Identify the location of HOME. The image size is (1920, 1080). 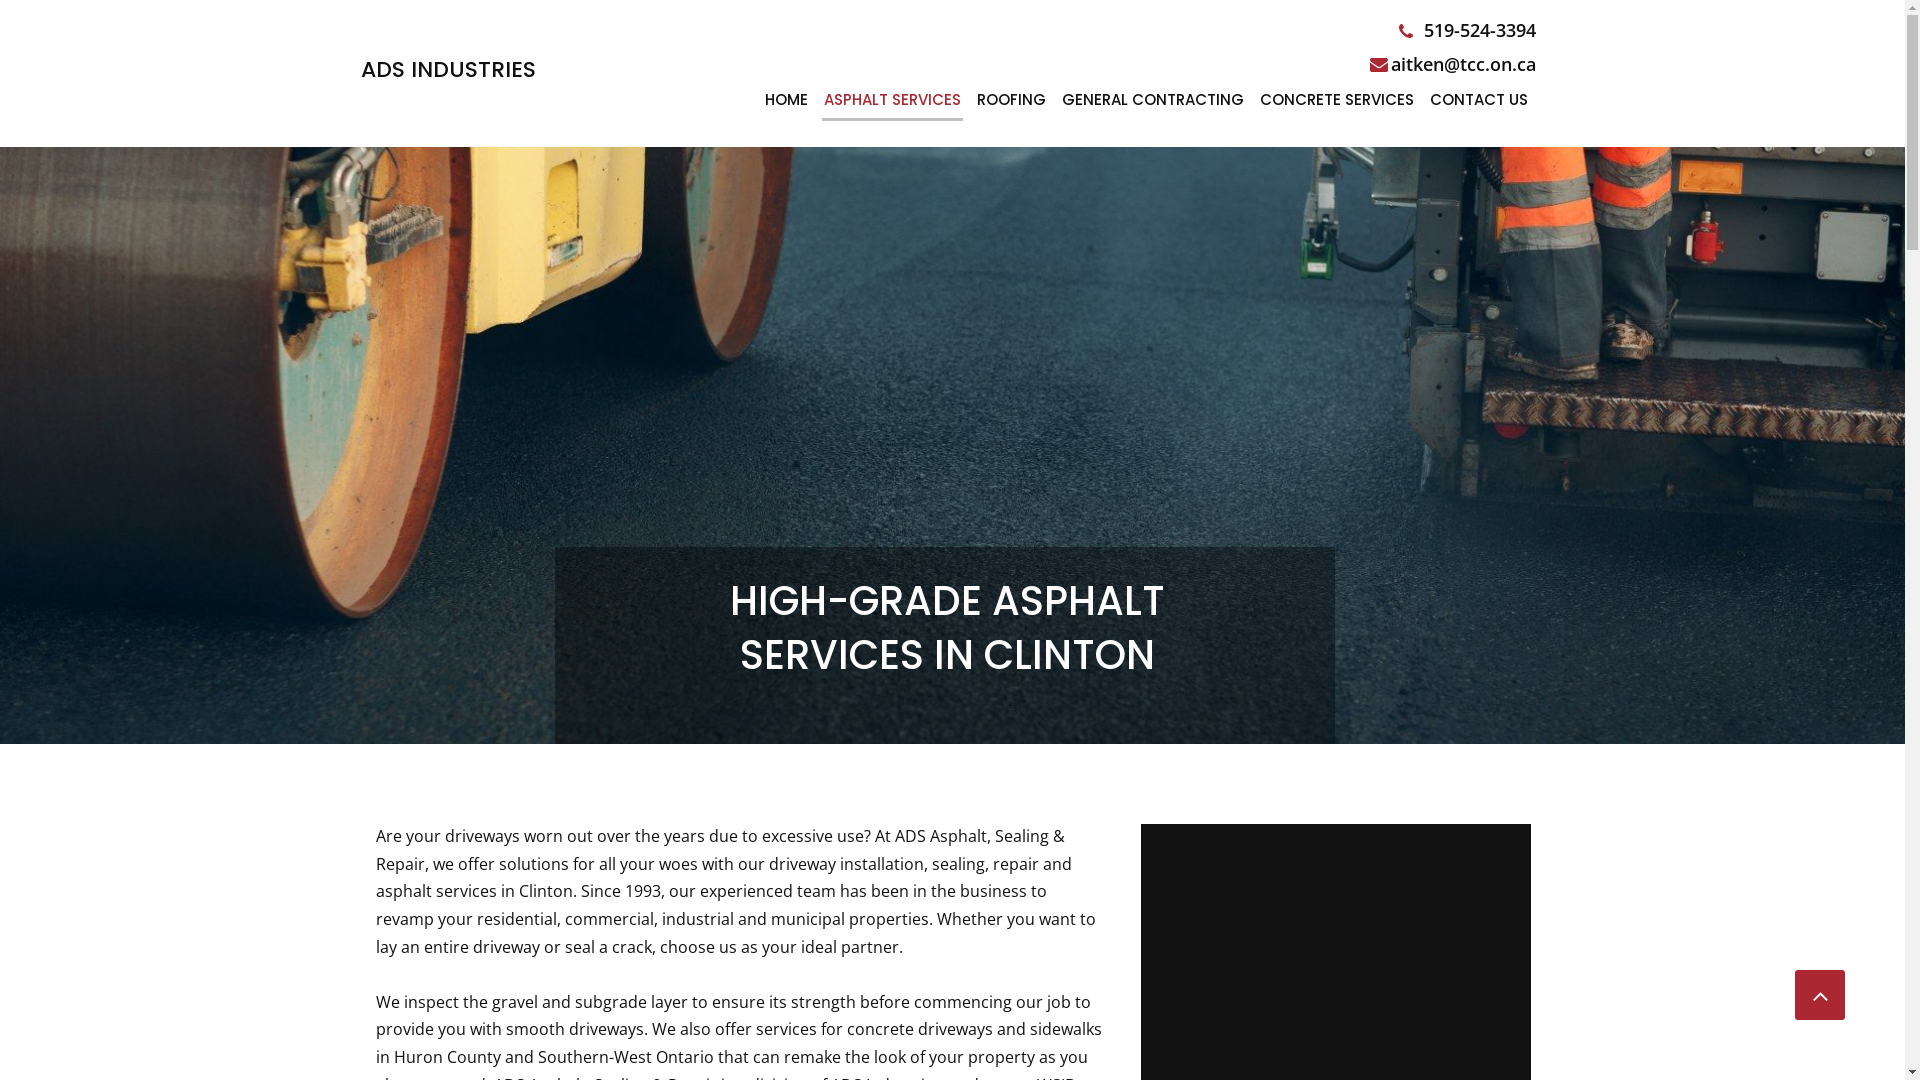
(786, 102).